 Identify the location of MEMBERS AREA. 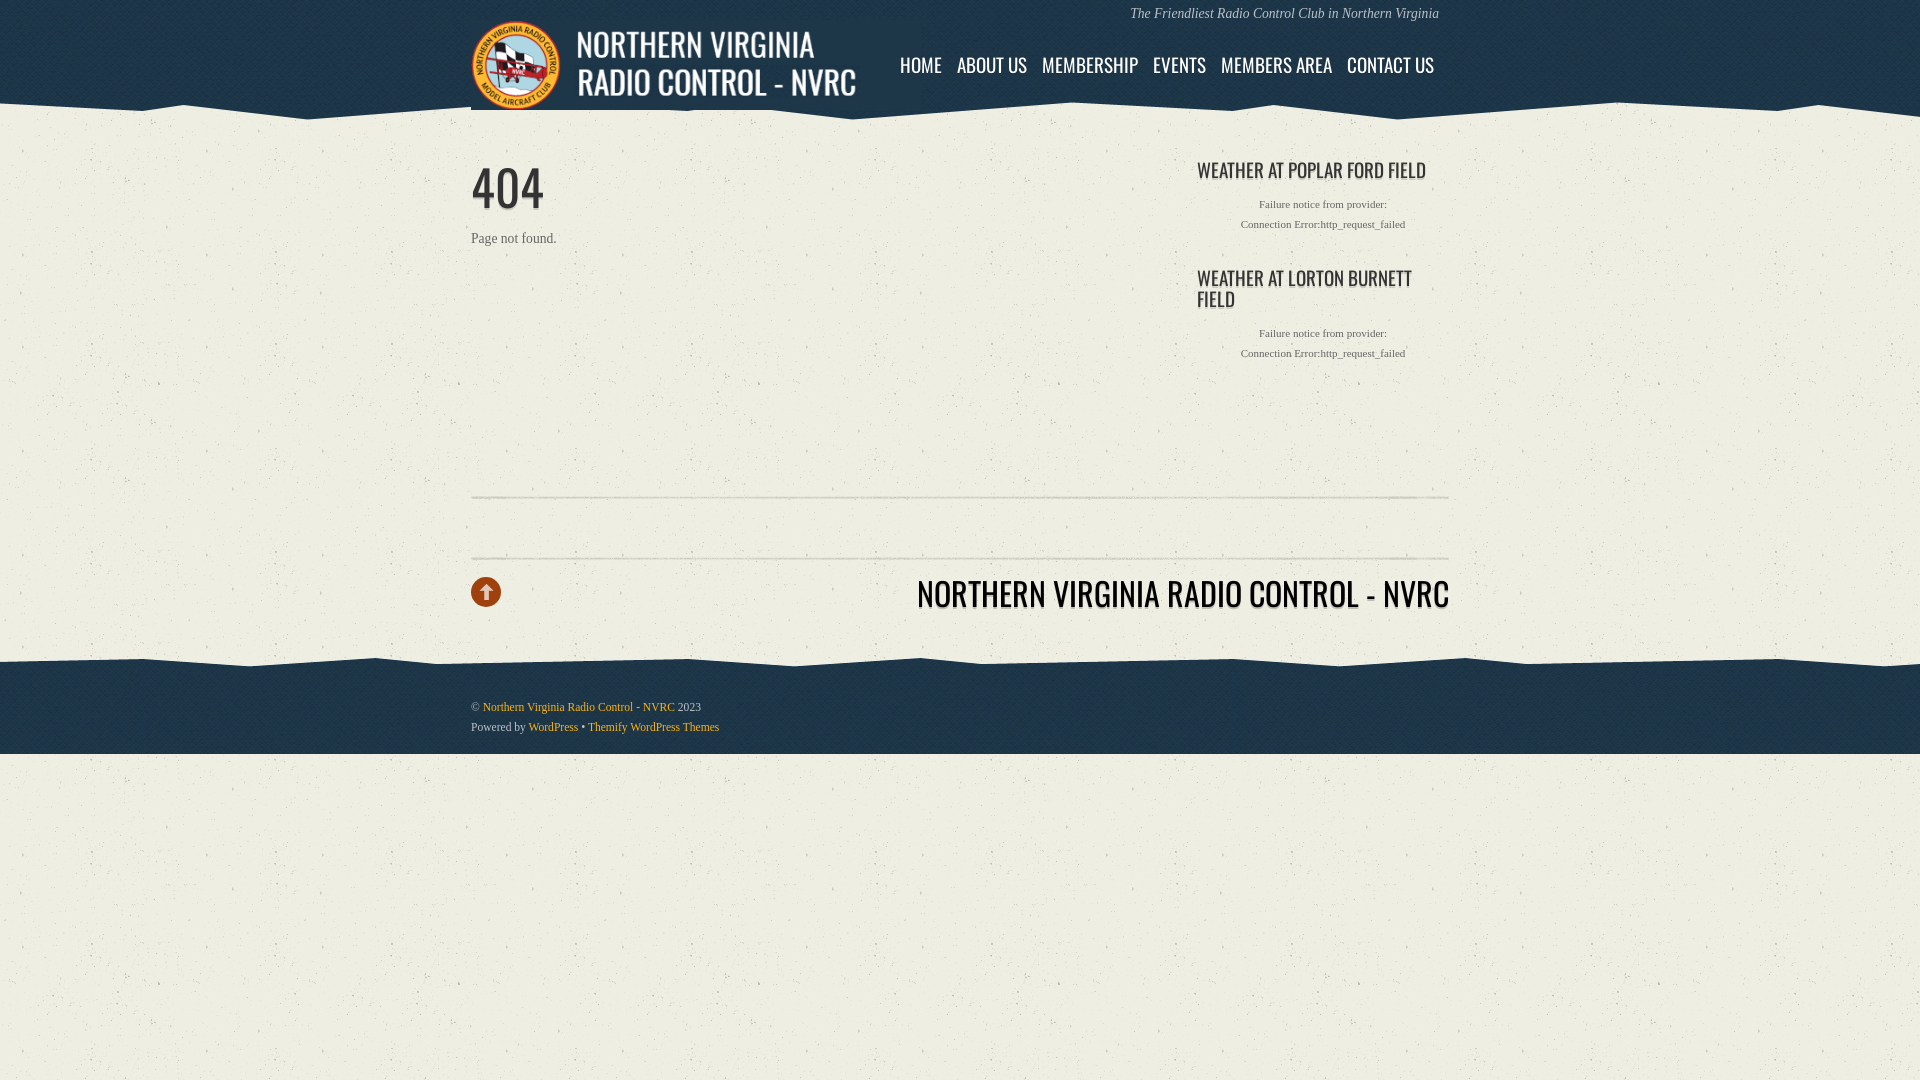
(1276, 64).